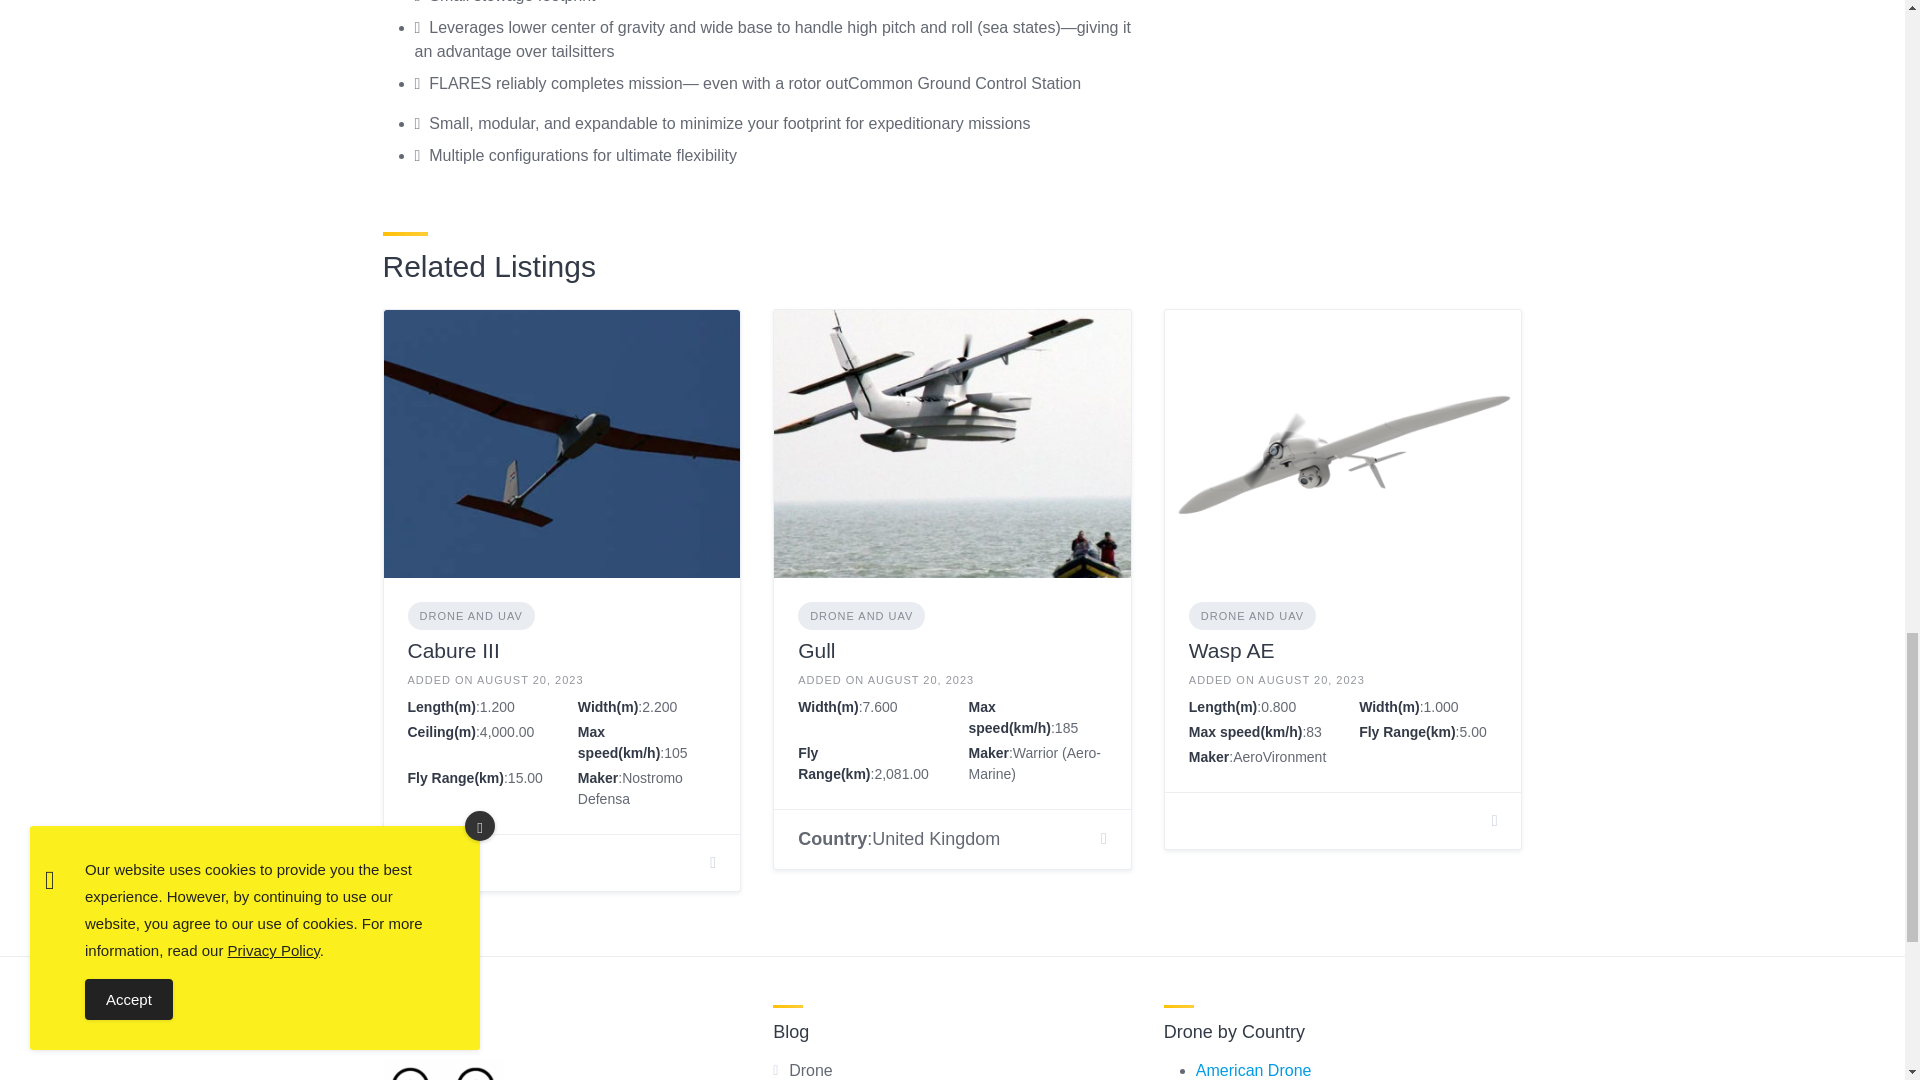  What do you see at coordinates (453, 650) in the screenshot?
I see `Cabure III` at bounding box center [453, 650].